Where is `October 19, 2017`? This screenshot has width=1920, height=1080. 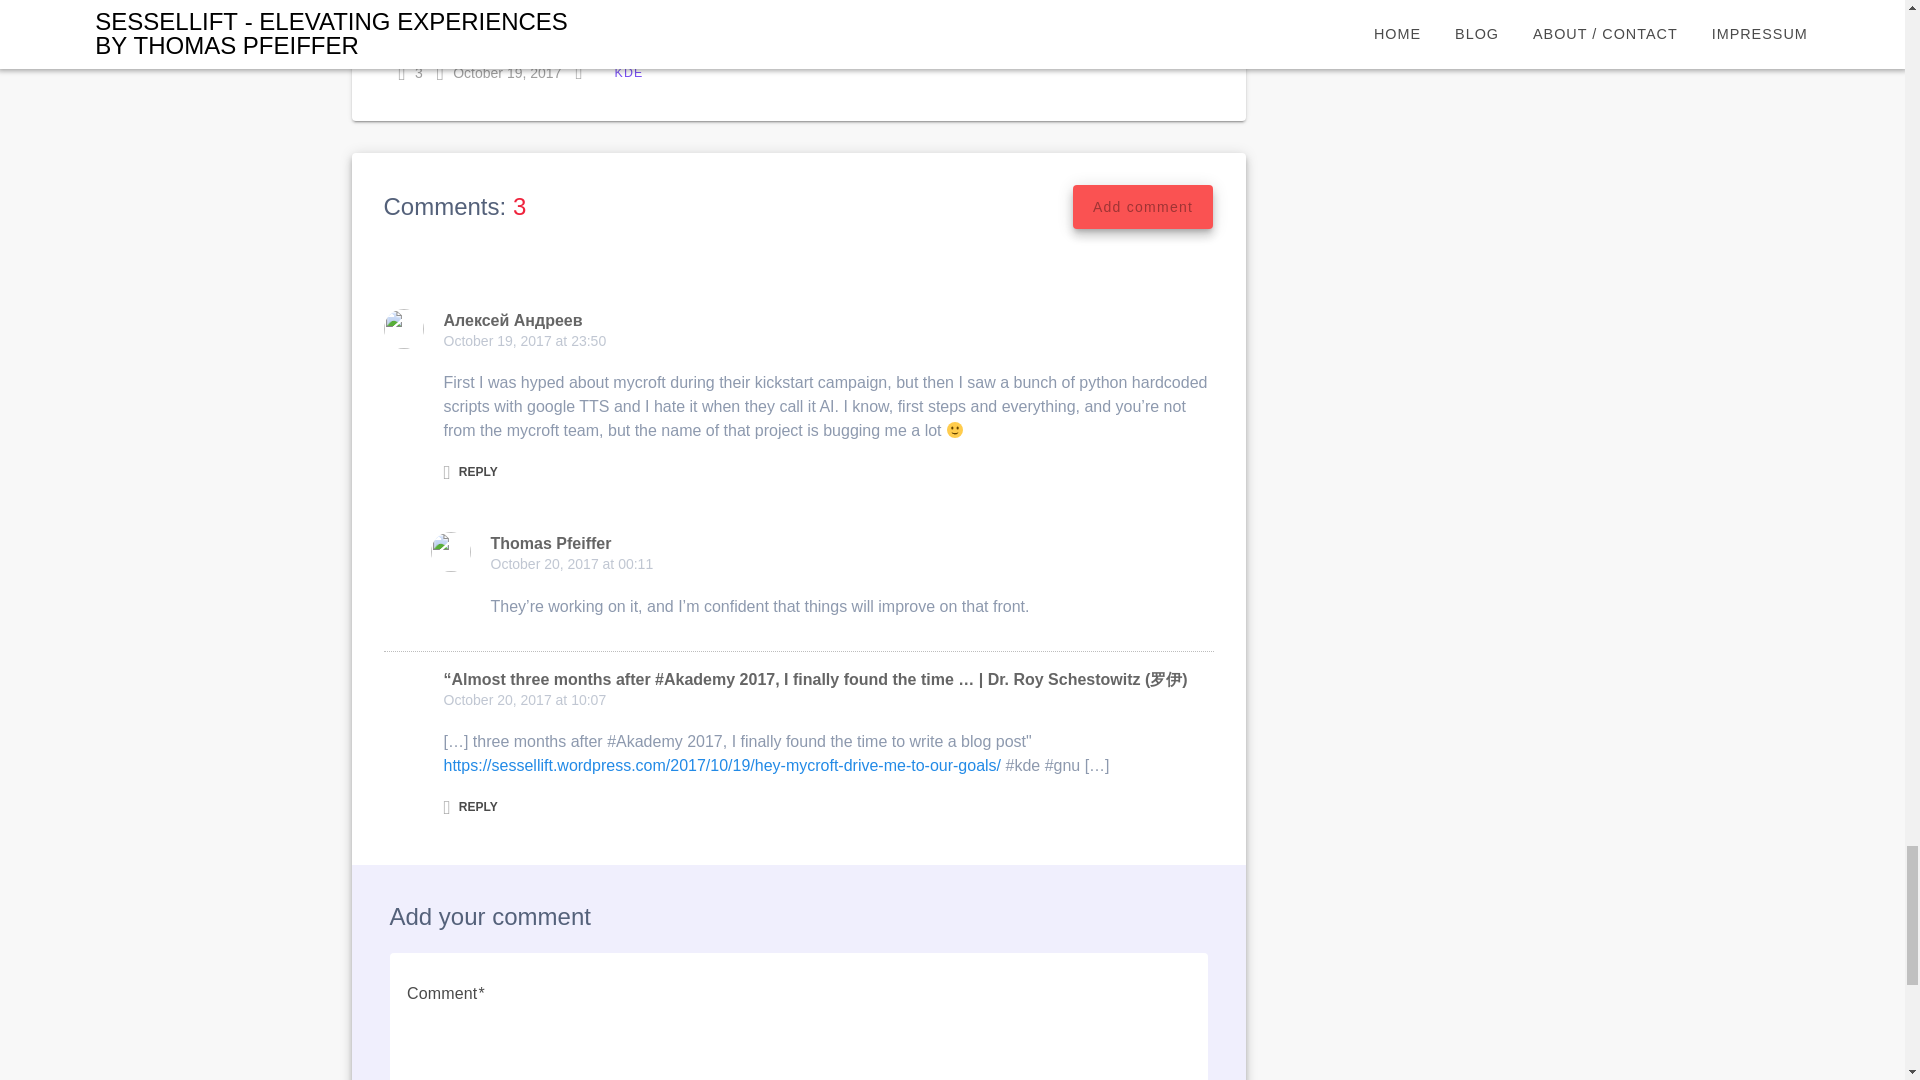
October 19, 2017 is located at coordinates (500, 72).